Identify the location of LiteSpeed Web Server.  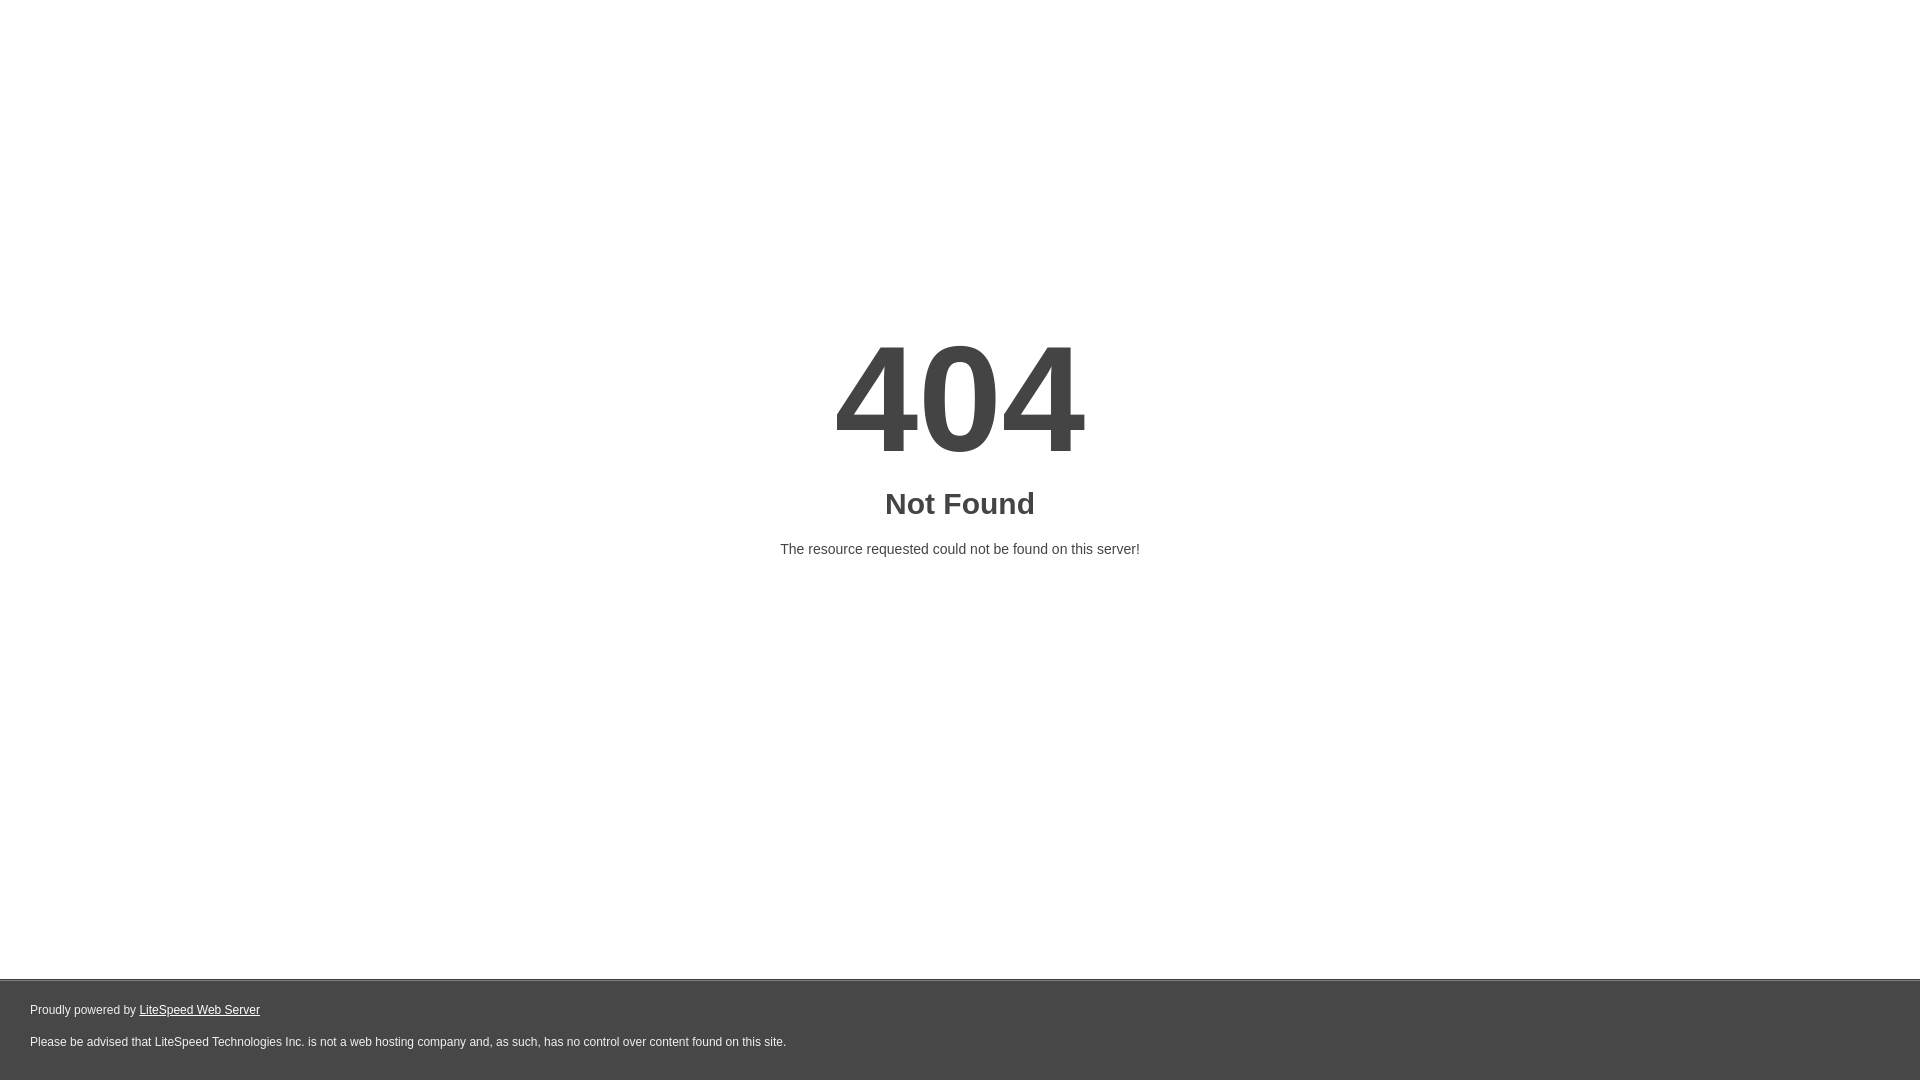
(200, 1010).